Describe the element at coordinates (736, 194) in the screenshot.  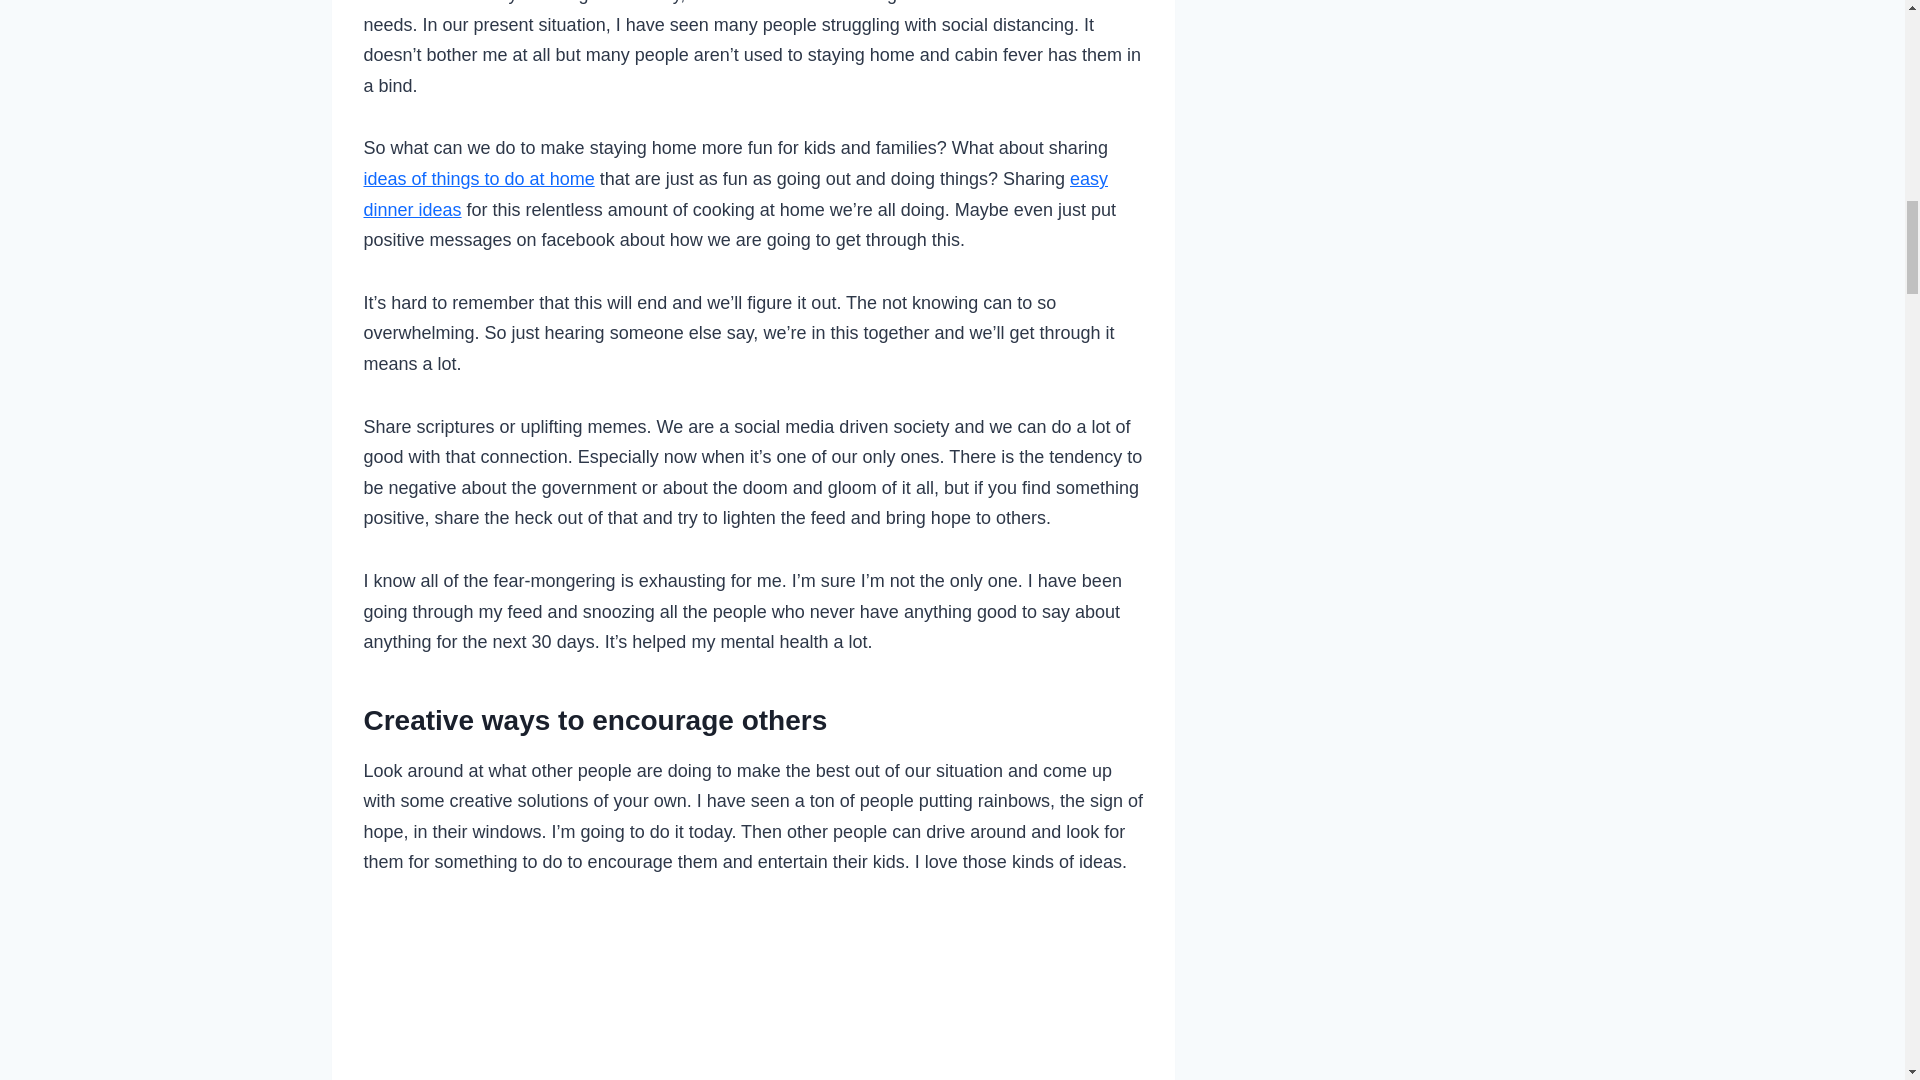
I see `easy dinner ideas` at that location.